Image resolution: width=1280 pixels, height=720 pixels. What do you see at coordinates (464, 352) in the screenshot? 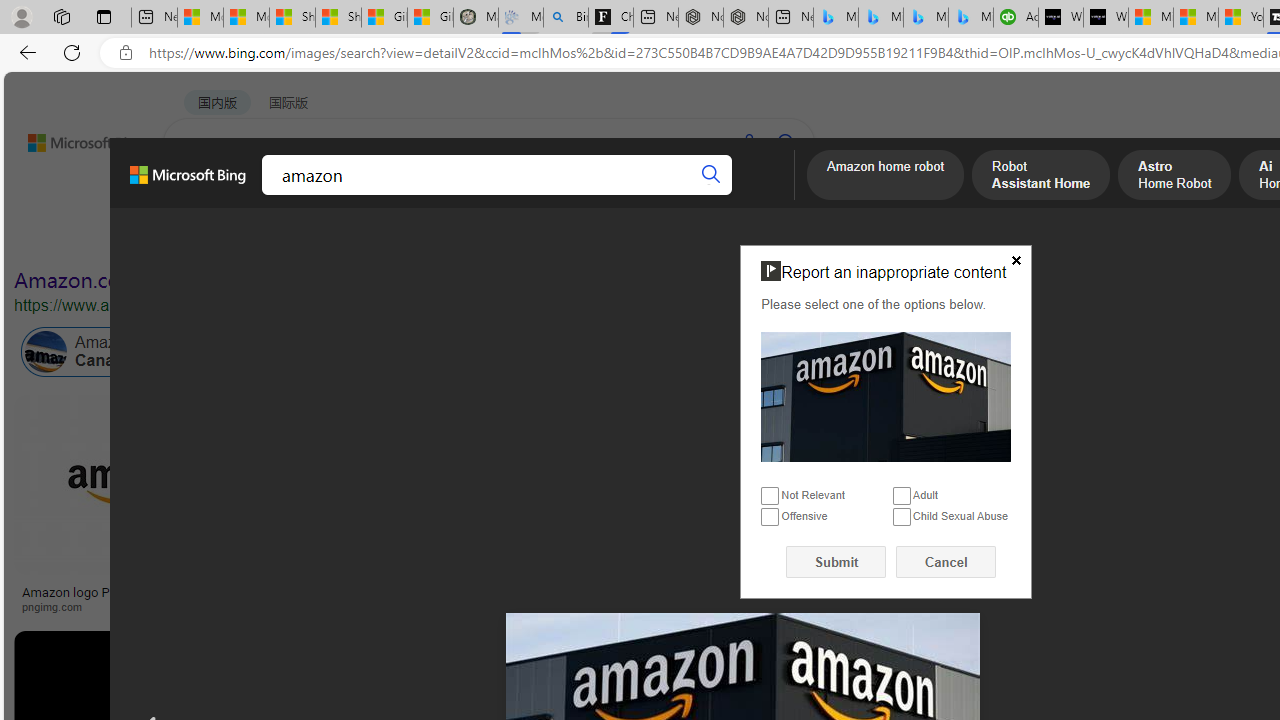
I see `Amazon Kids` at bounding box center [464, 352].